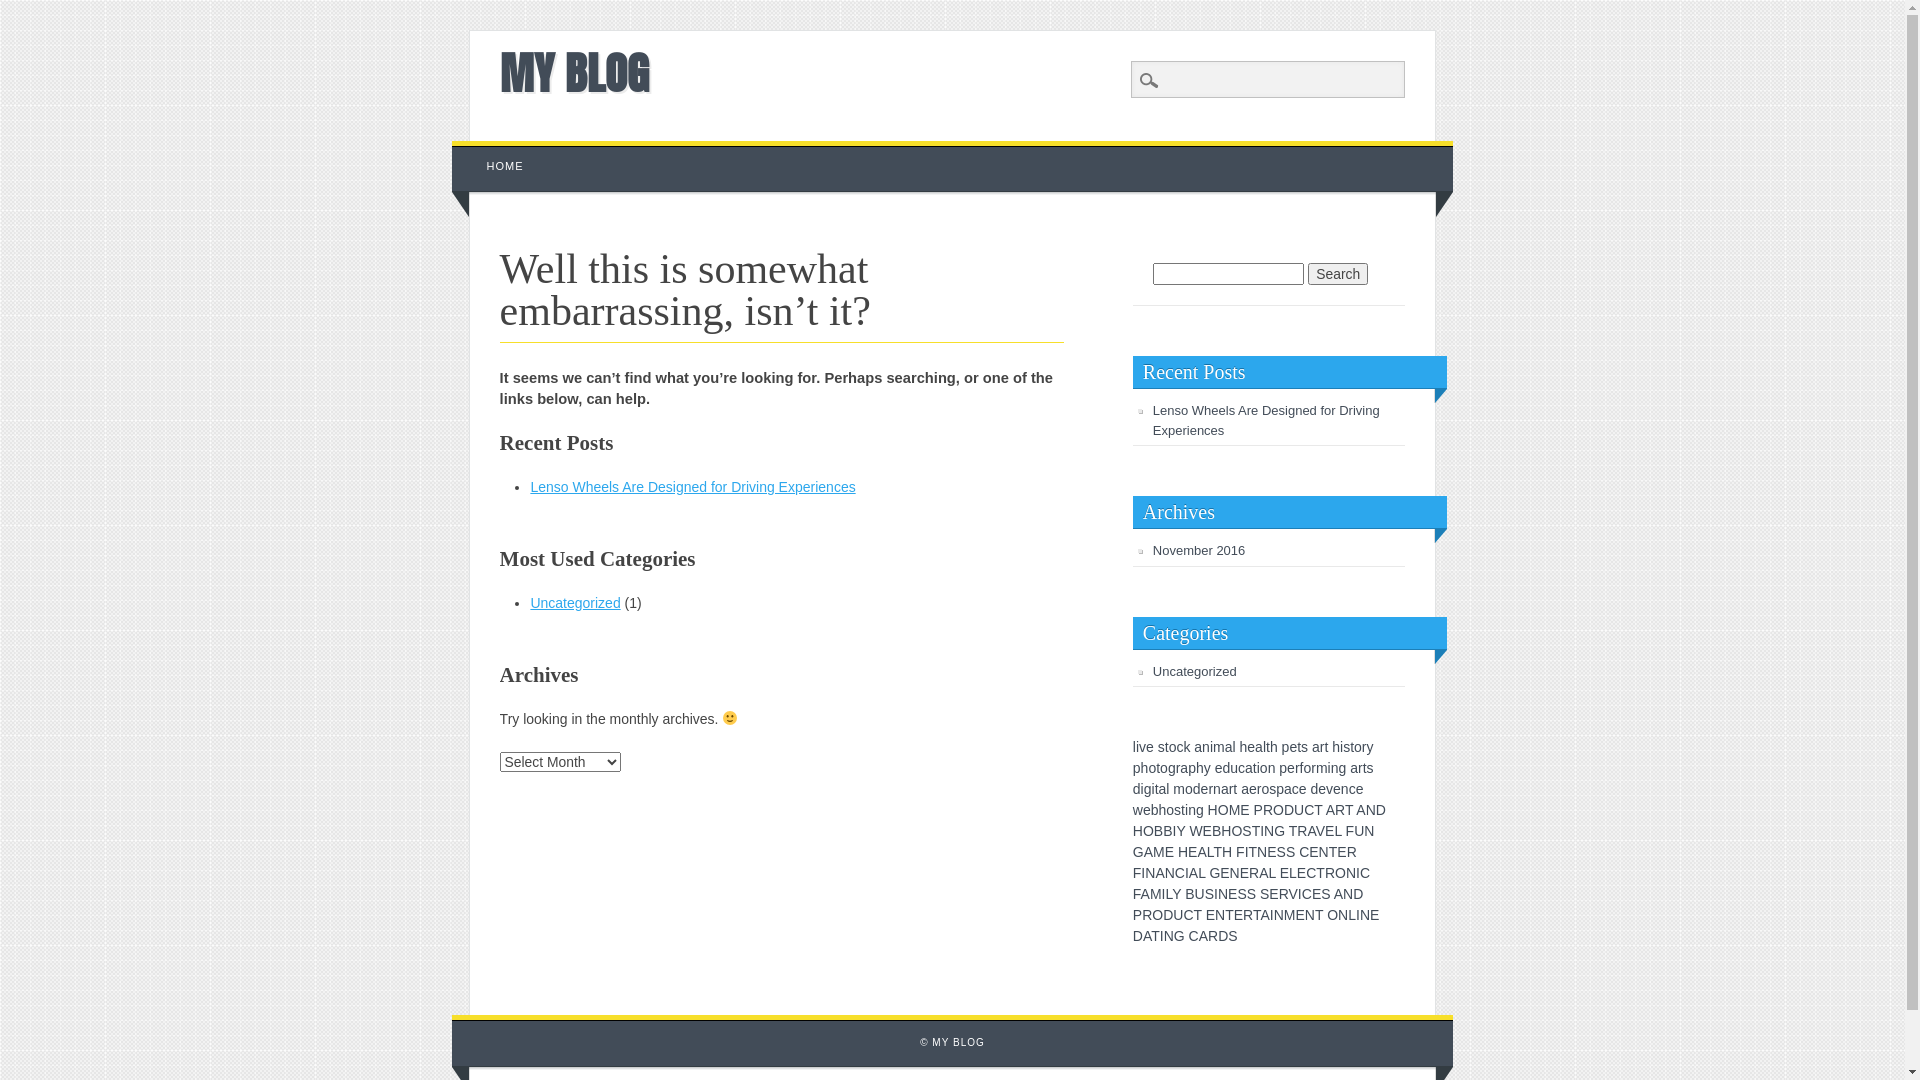  What do you see at coordinates (1245, 789) in the screenshot?
I see `a` at bounding box center [1245, 789].